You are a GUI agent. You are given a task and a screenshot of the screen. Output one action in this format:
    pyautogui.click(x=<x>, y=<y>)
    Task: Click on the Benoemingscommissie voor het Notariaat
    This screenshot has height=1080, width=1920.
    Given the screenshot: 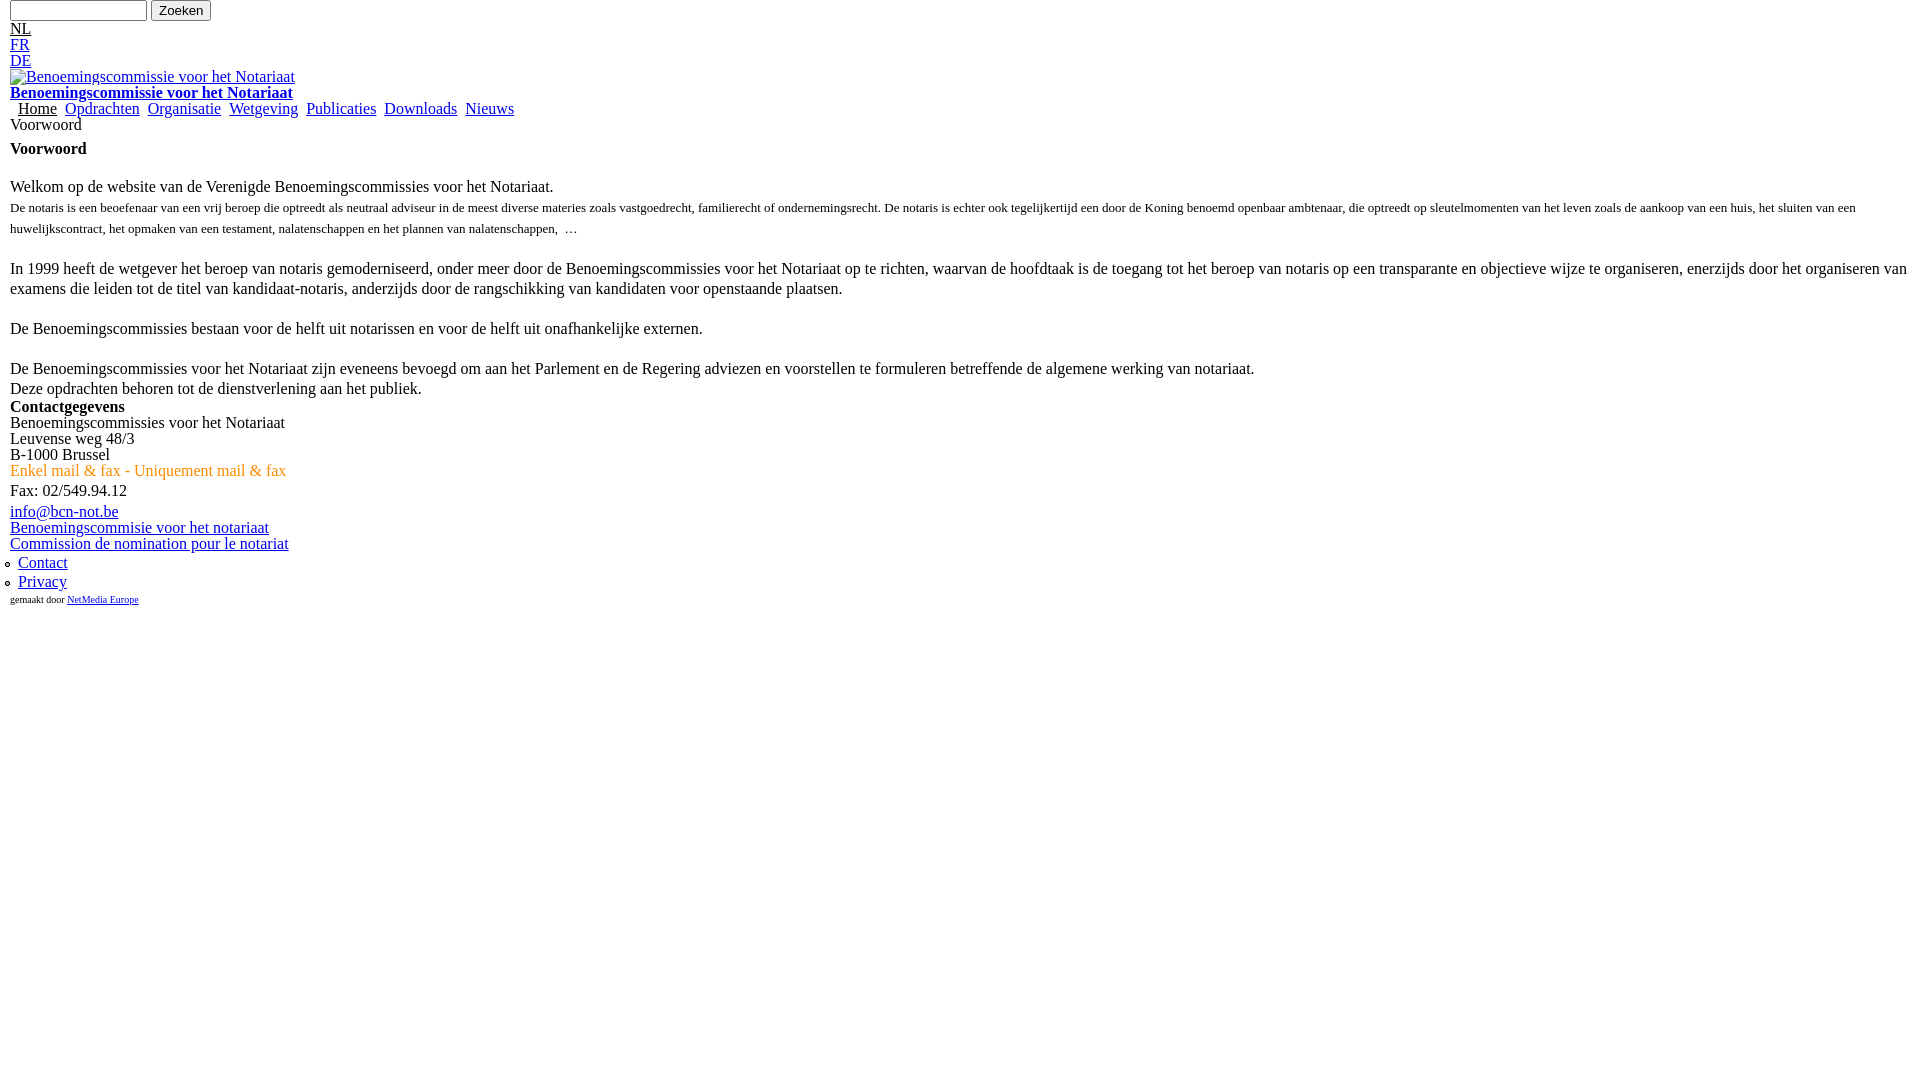 What is the action you would take?
    pyautogui.click(x=152, y=92)
    